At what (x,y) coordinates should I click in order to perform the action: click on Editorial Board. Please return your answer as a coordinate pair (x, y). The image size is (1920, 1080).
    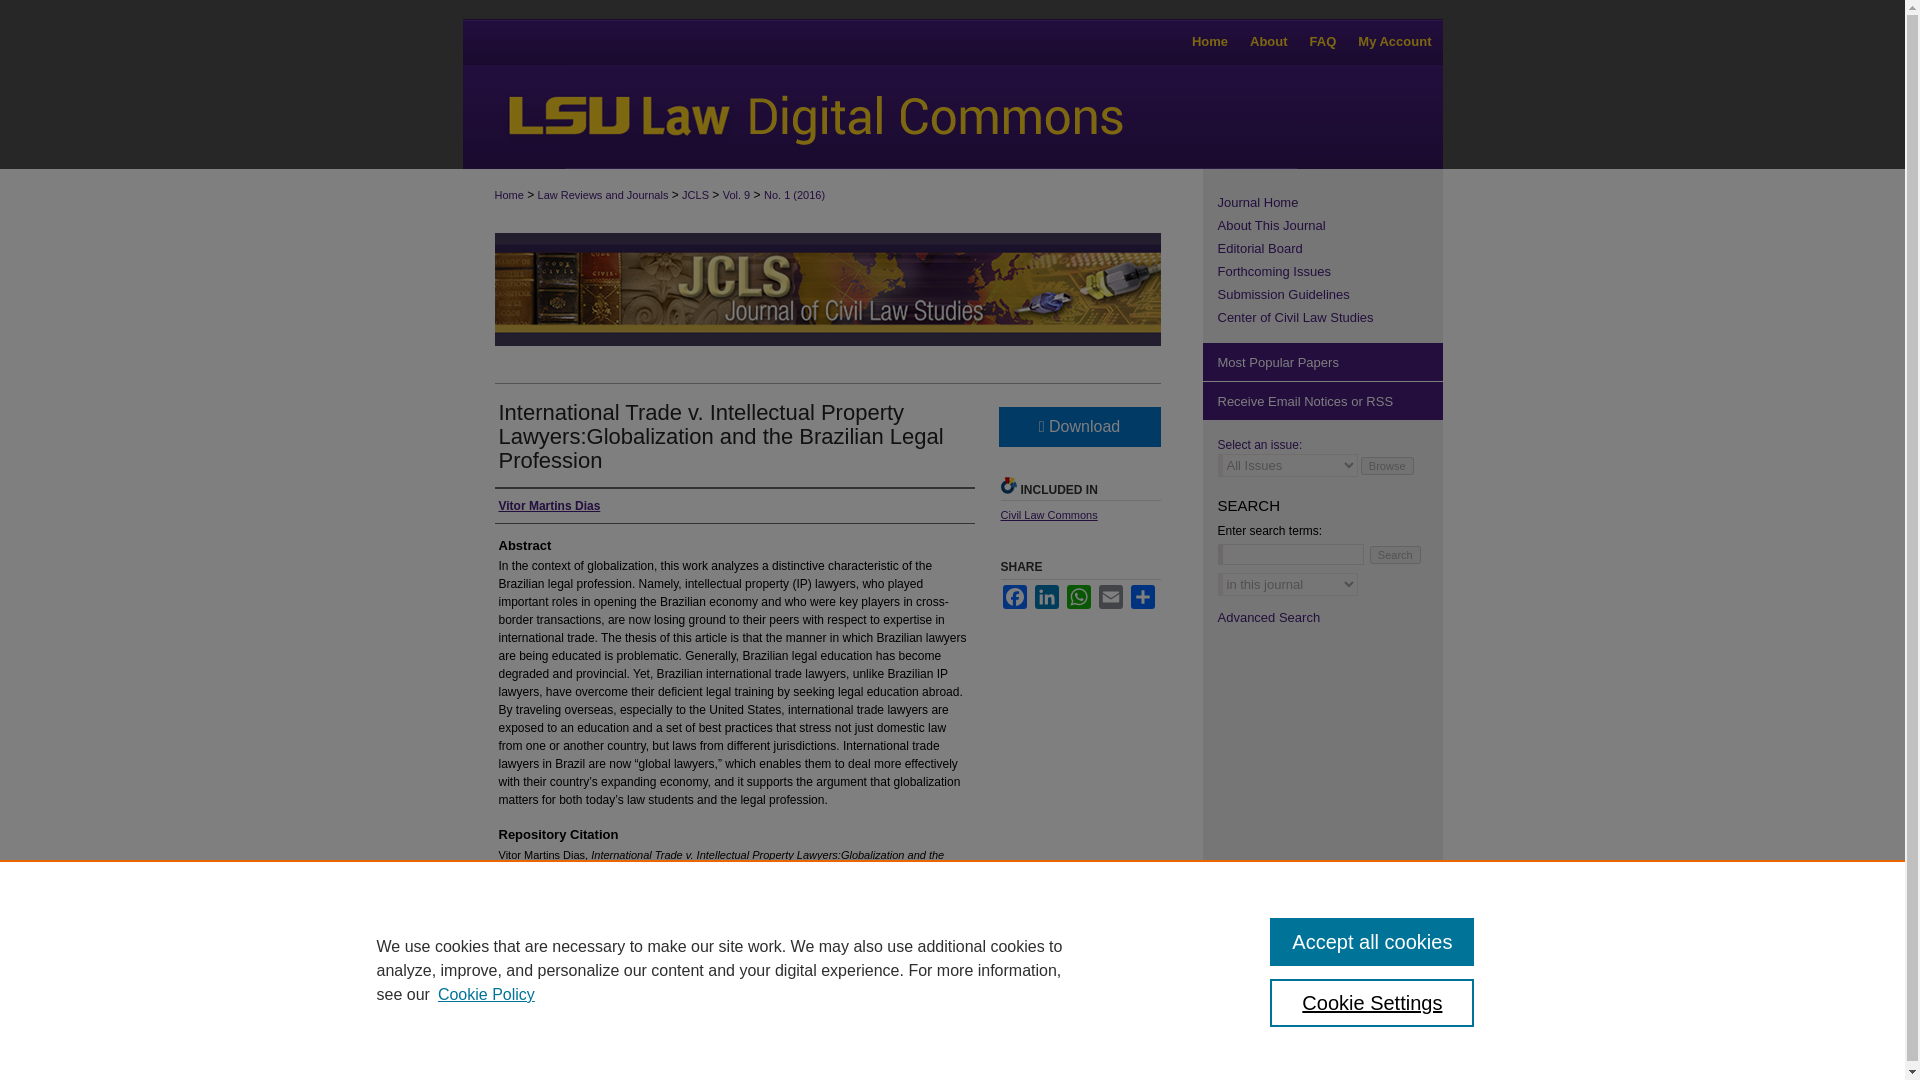
    Looking at the image, I should click on (1330, 248).